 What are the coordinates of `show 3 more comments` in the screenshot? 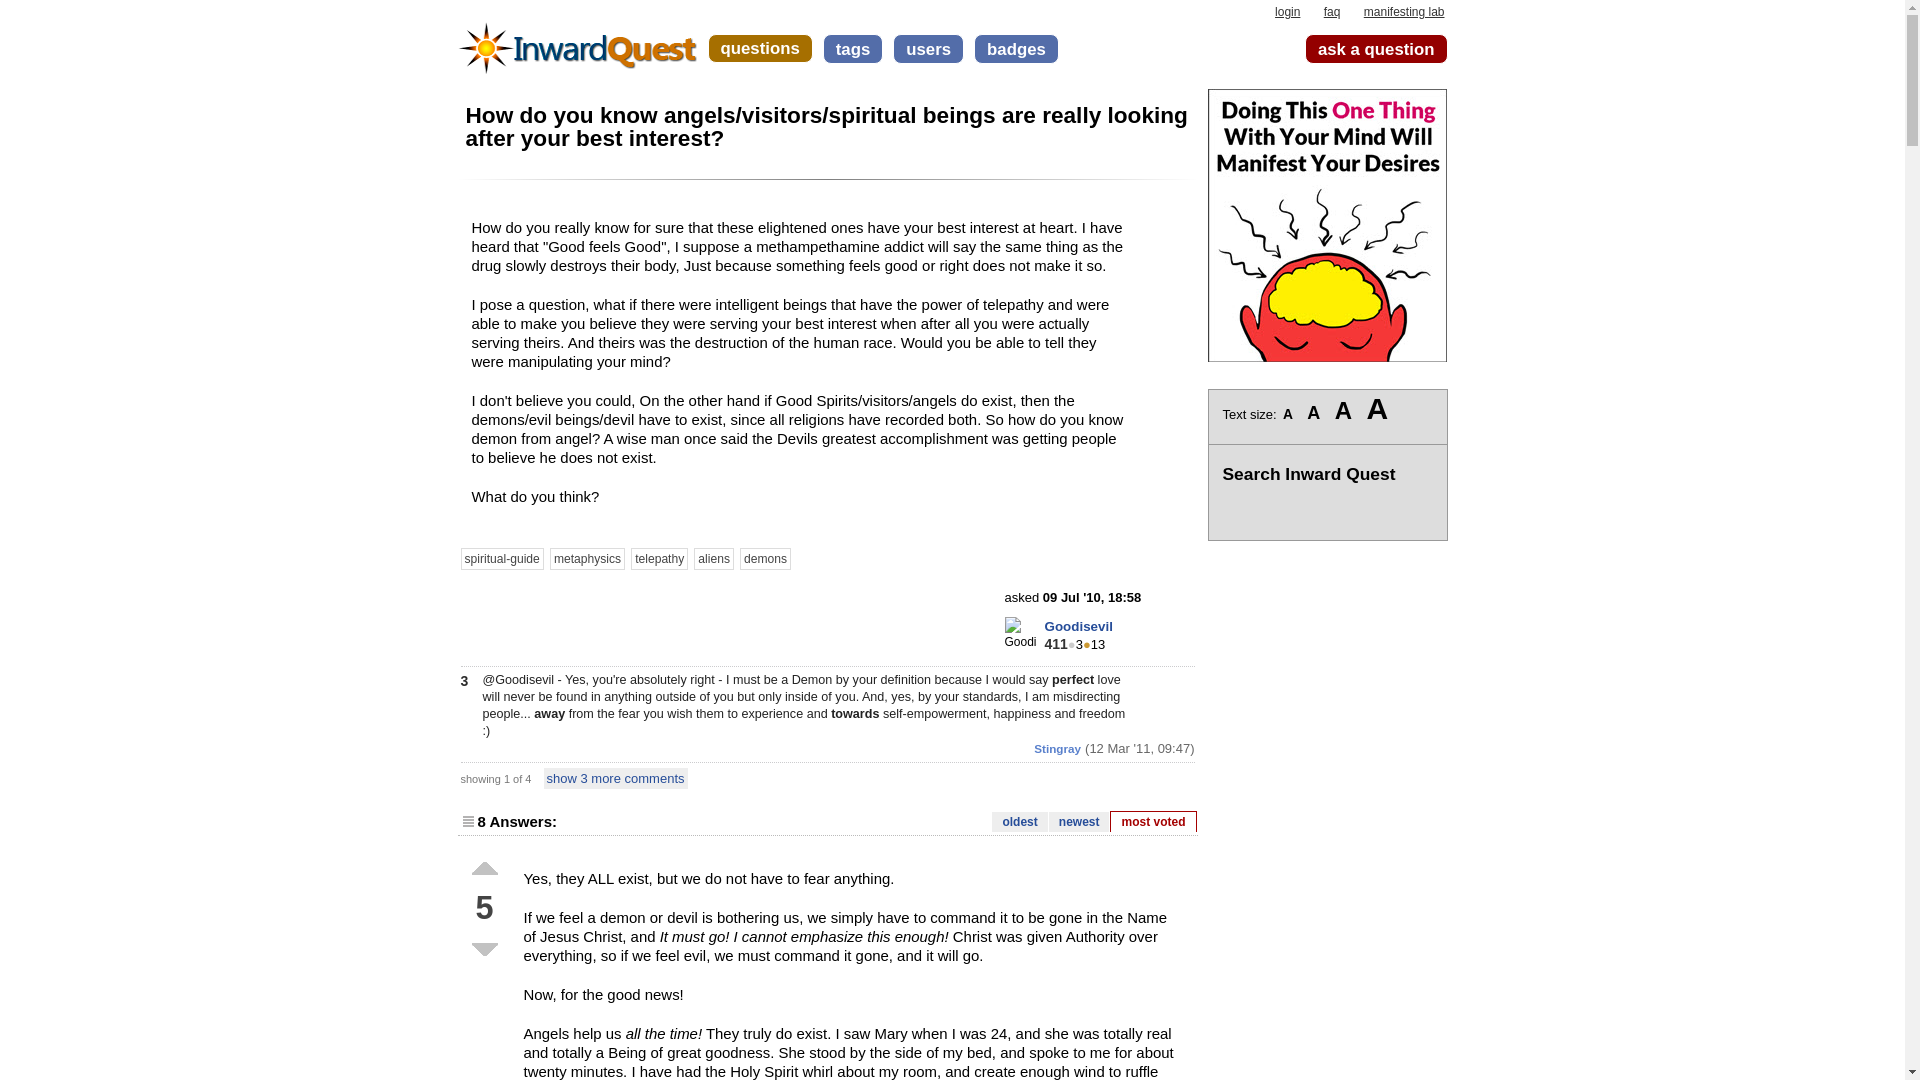 It's located at (614, 778).